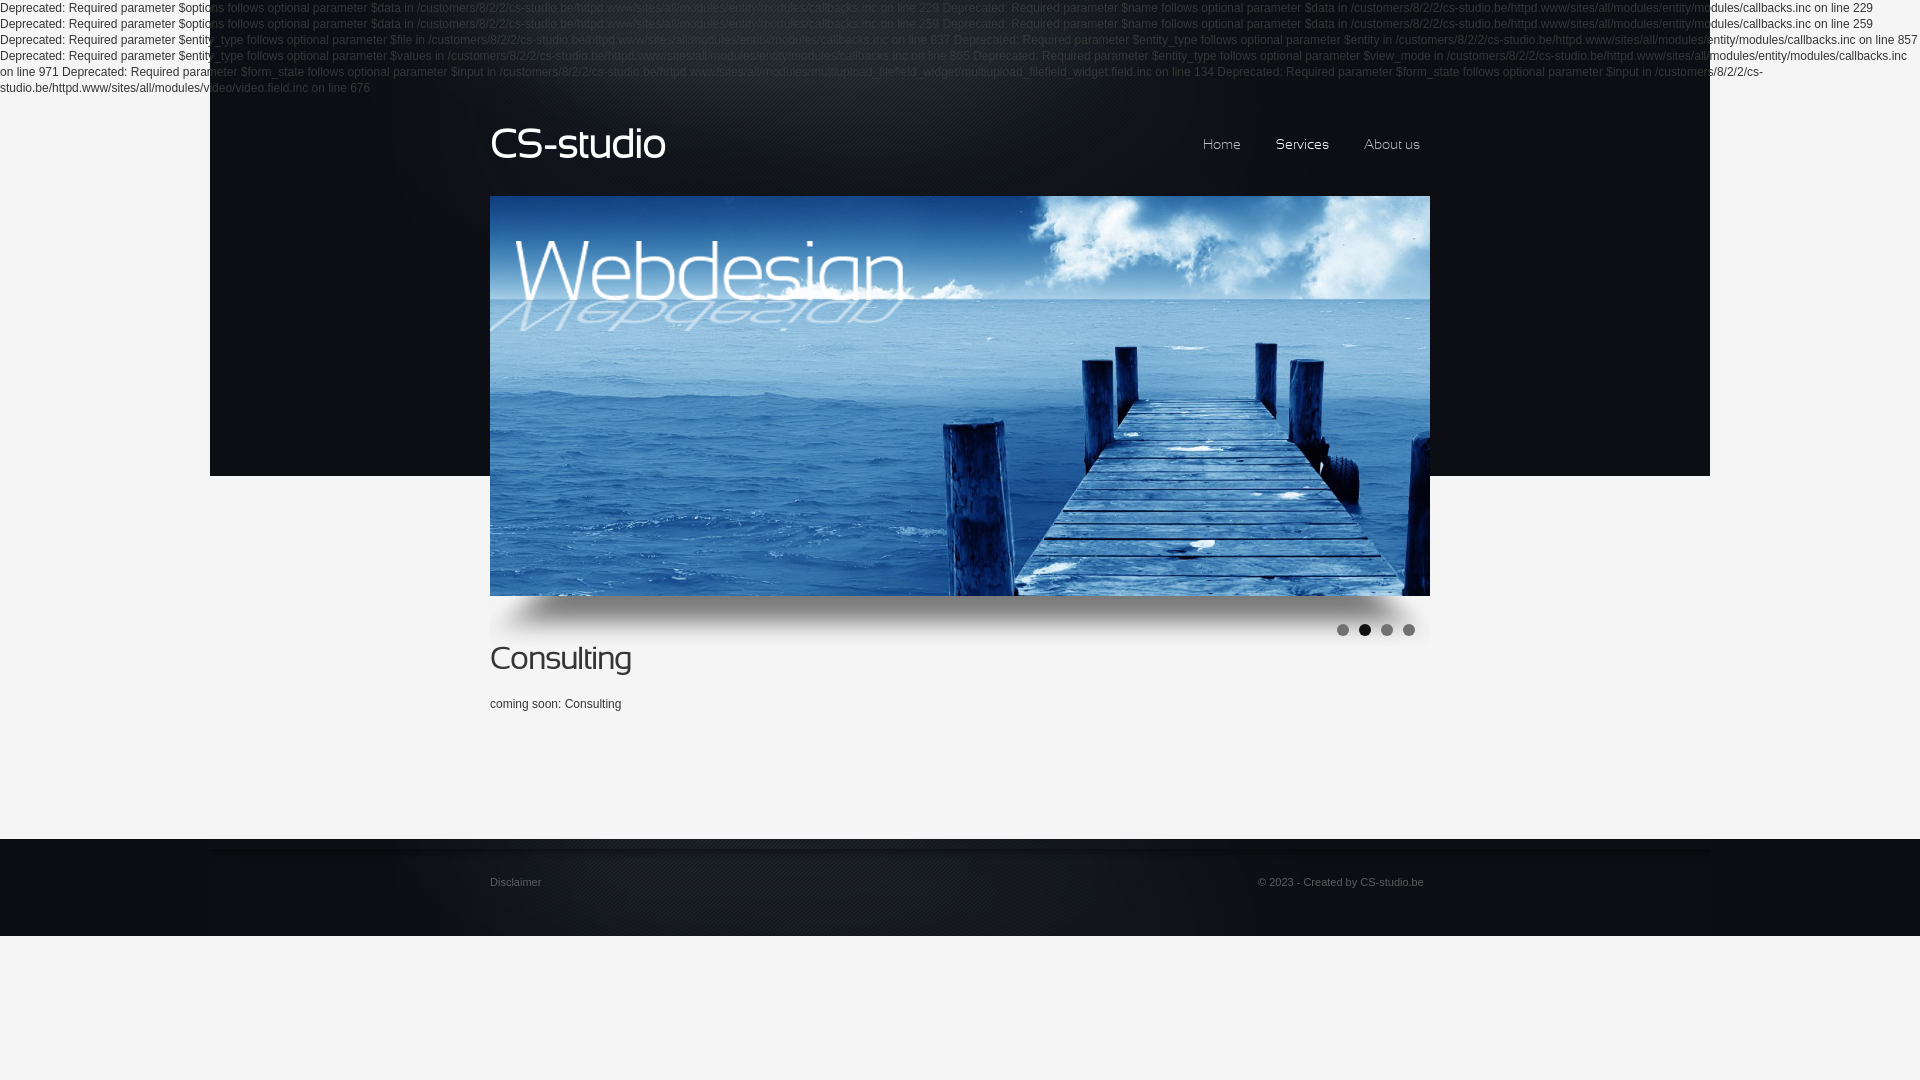 This screenshot has width=1920, height=1080. What do you see at coordinates (1343, 630) in the screenshot?
I see `1` at bounding box center [1343, 630].